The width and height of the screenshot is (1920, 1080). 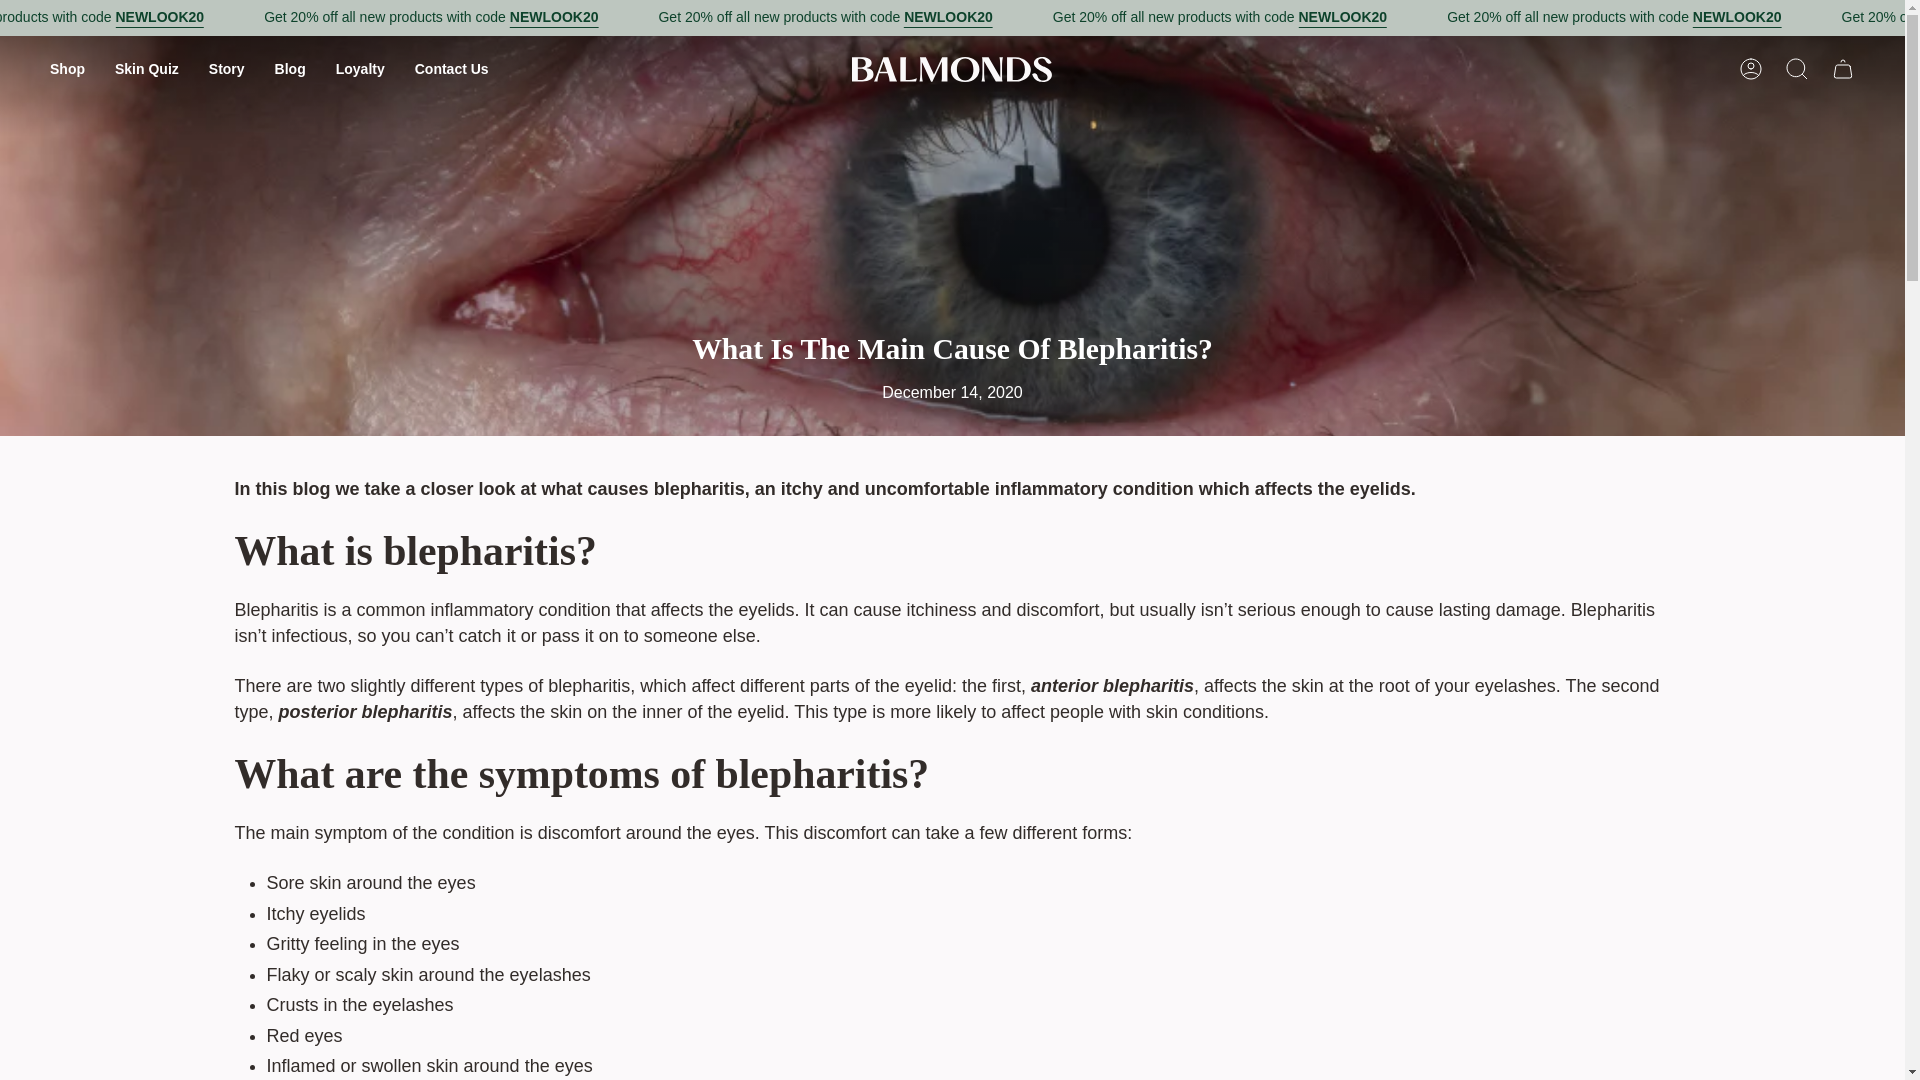 I want to click on All Products, so click(x=646, y=19).